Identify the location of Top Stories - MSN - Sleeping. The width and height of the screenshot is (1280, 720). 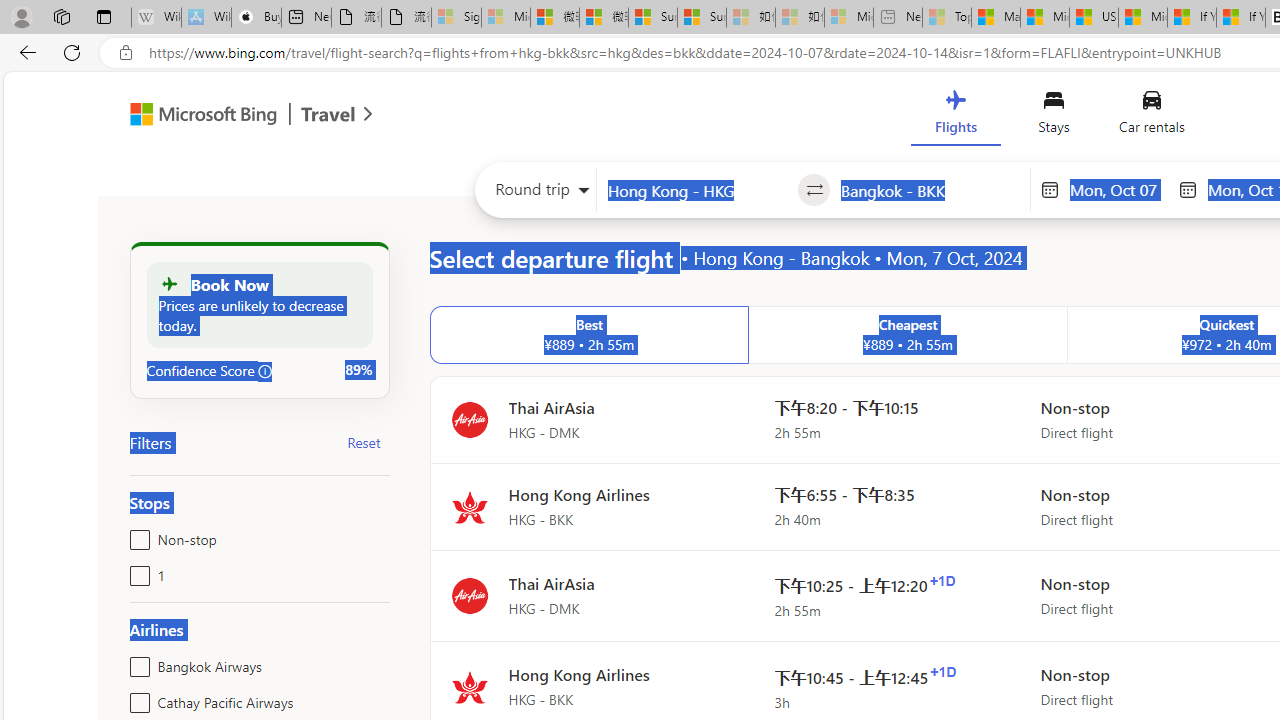
(946, 18).